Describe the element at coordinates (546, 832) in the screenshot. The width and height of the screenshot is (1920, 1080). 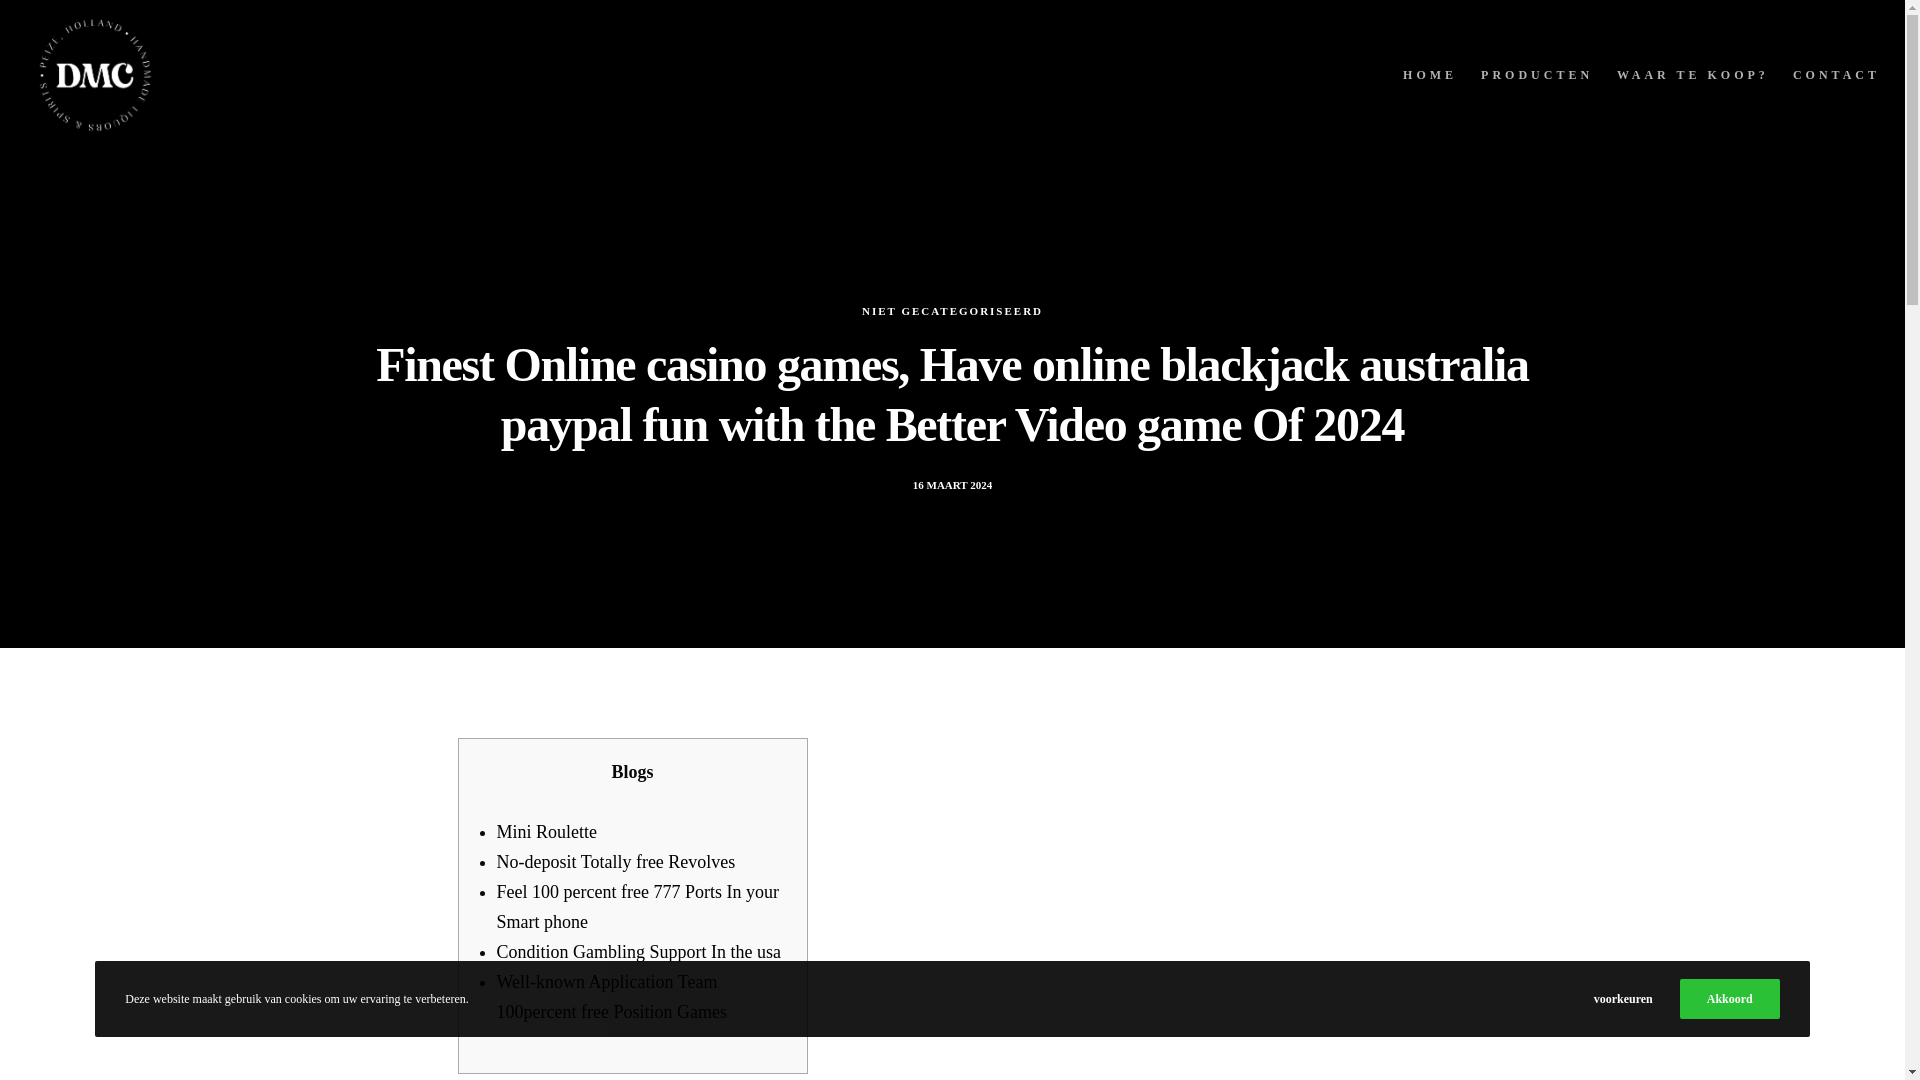
I see `Mini Roulette` at that location.